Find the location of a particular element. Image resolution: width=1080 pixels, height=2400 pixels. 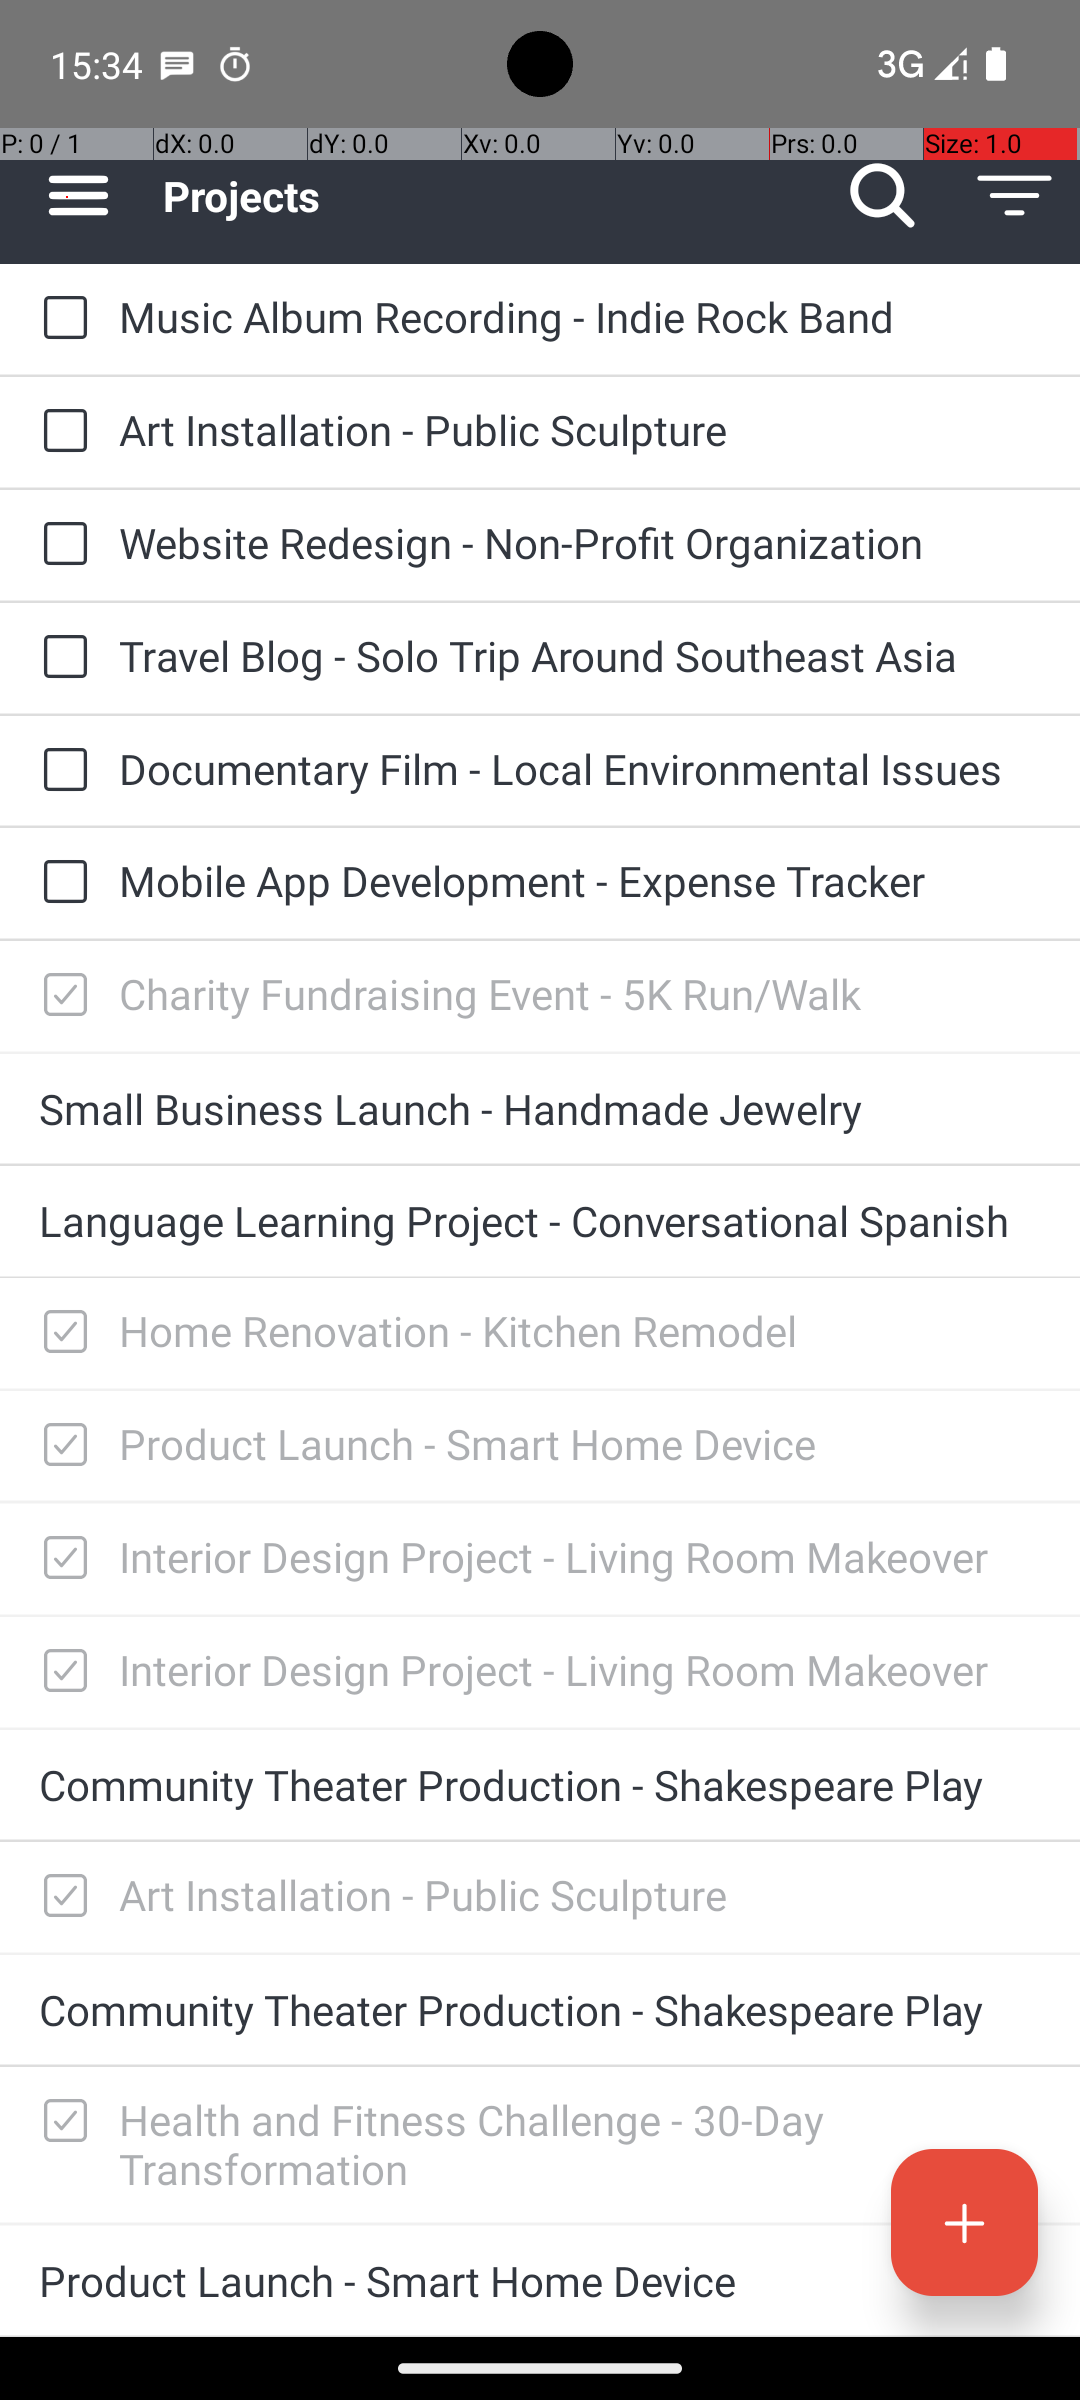

to-do: Charity Fundraising Event - 5K Run/Walk is located at coordinates (60, 996).